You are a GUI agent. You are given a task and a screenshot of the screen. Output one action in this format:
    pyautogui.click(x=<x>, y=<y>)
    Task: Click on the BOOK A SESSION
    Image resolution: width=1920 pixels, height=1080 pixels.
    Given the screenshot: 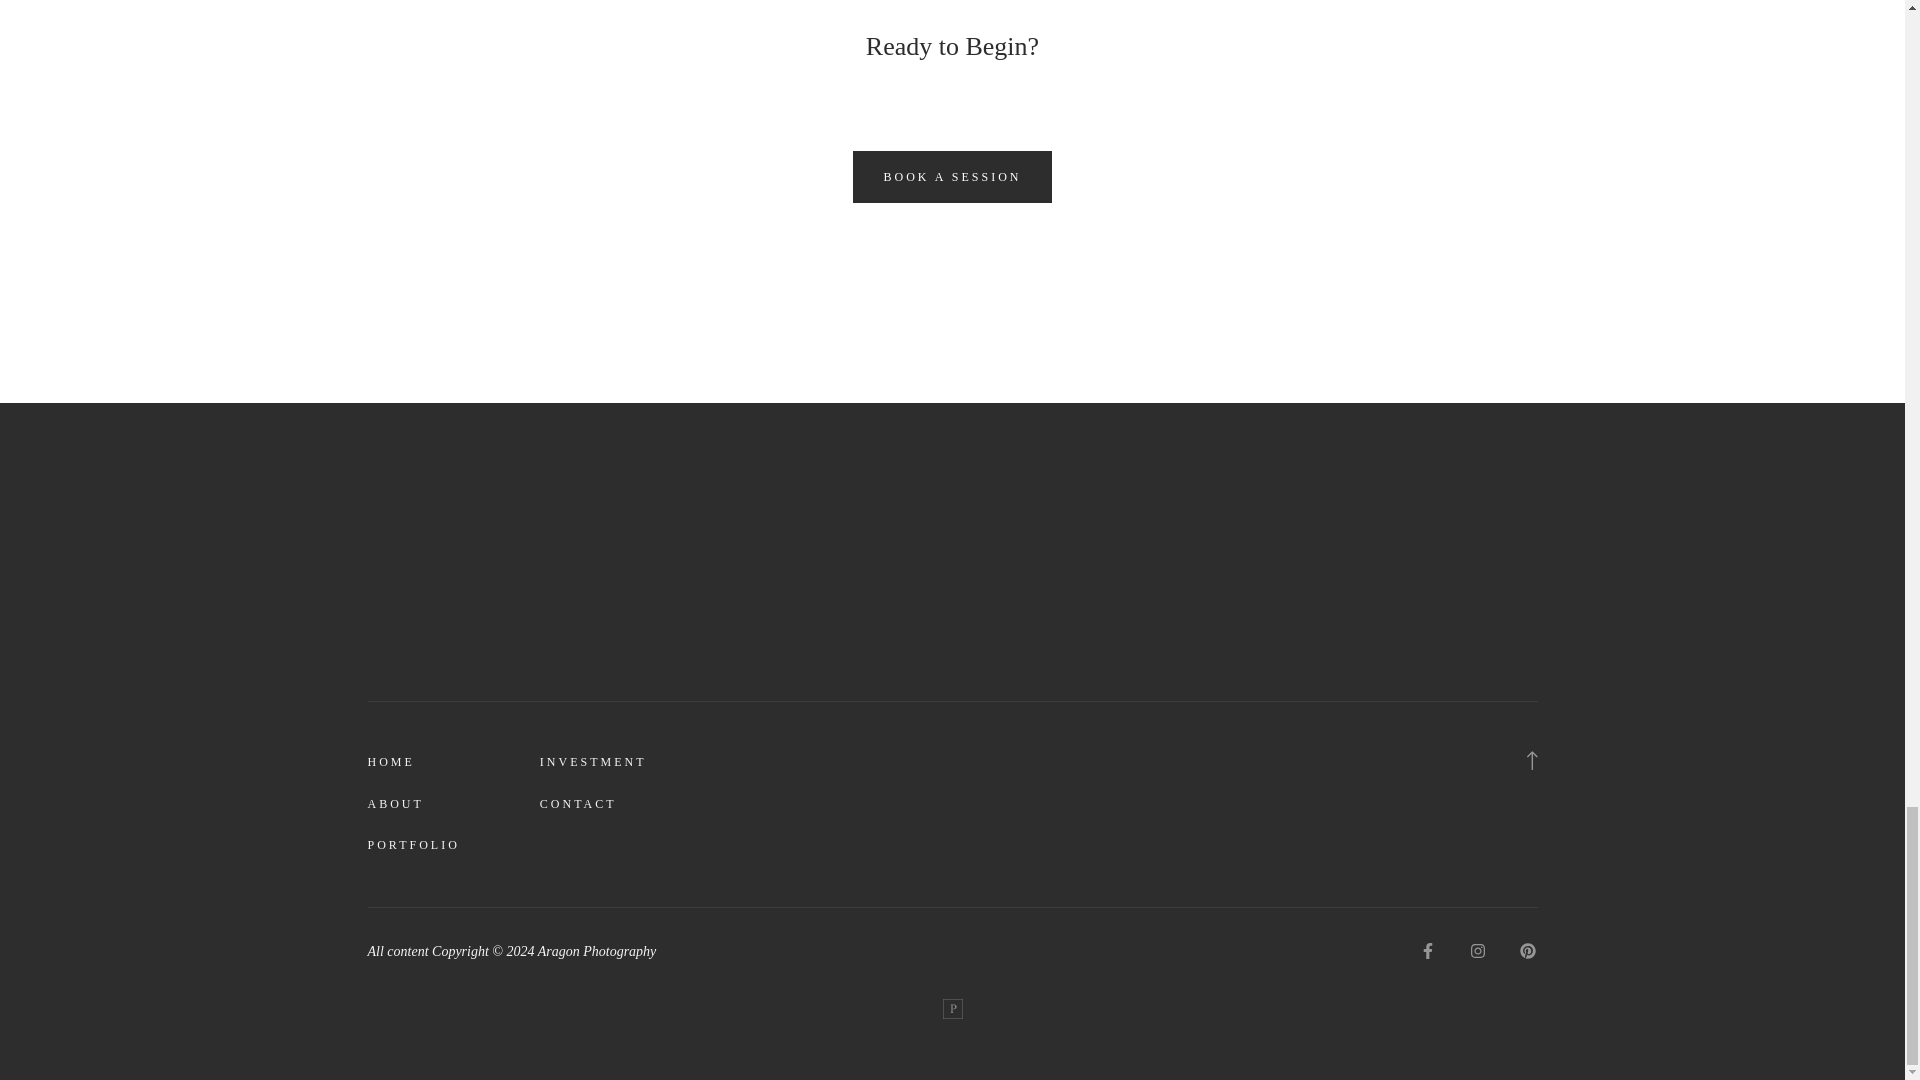 What is the action you would take?
    pyautogui.click(x=951, y=177)
    